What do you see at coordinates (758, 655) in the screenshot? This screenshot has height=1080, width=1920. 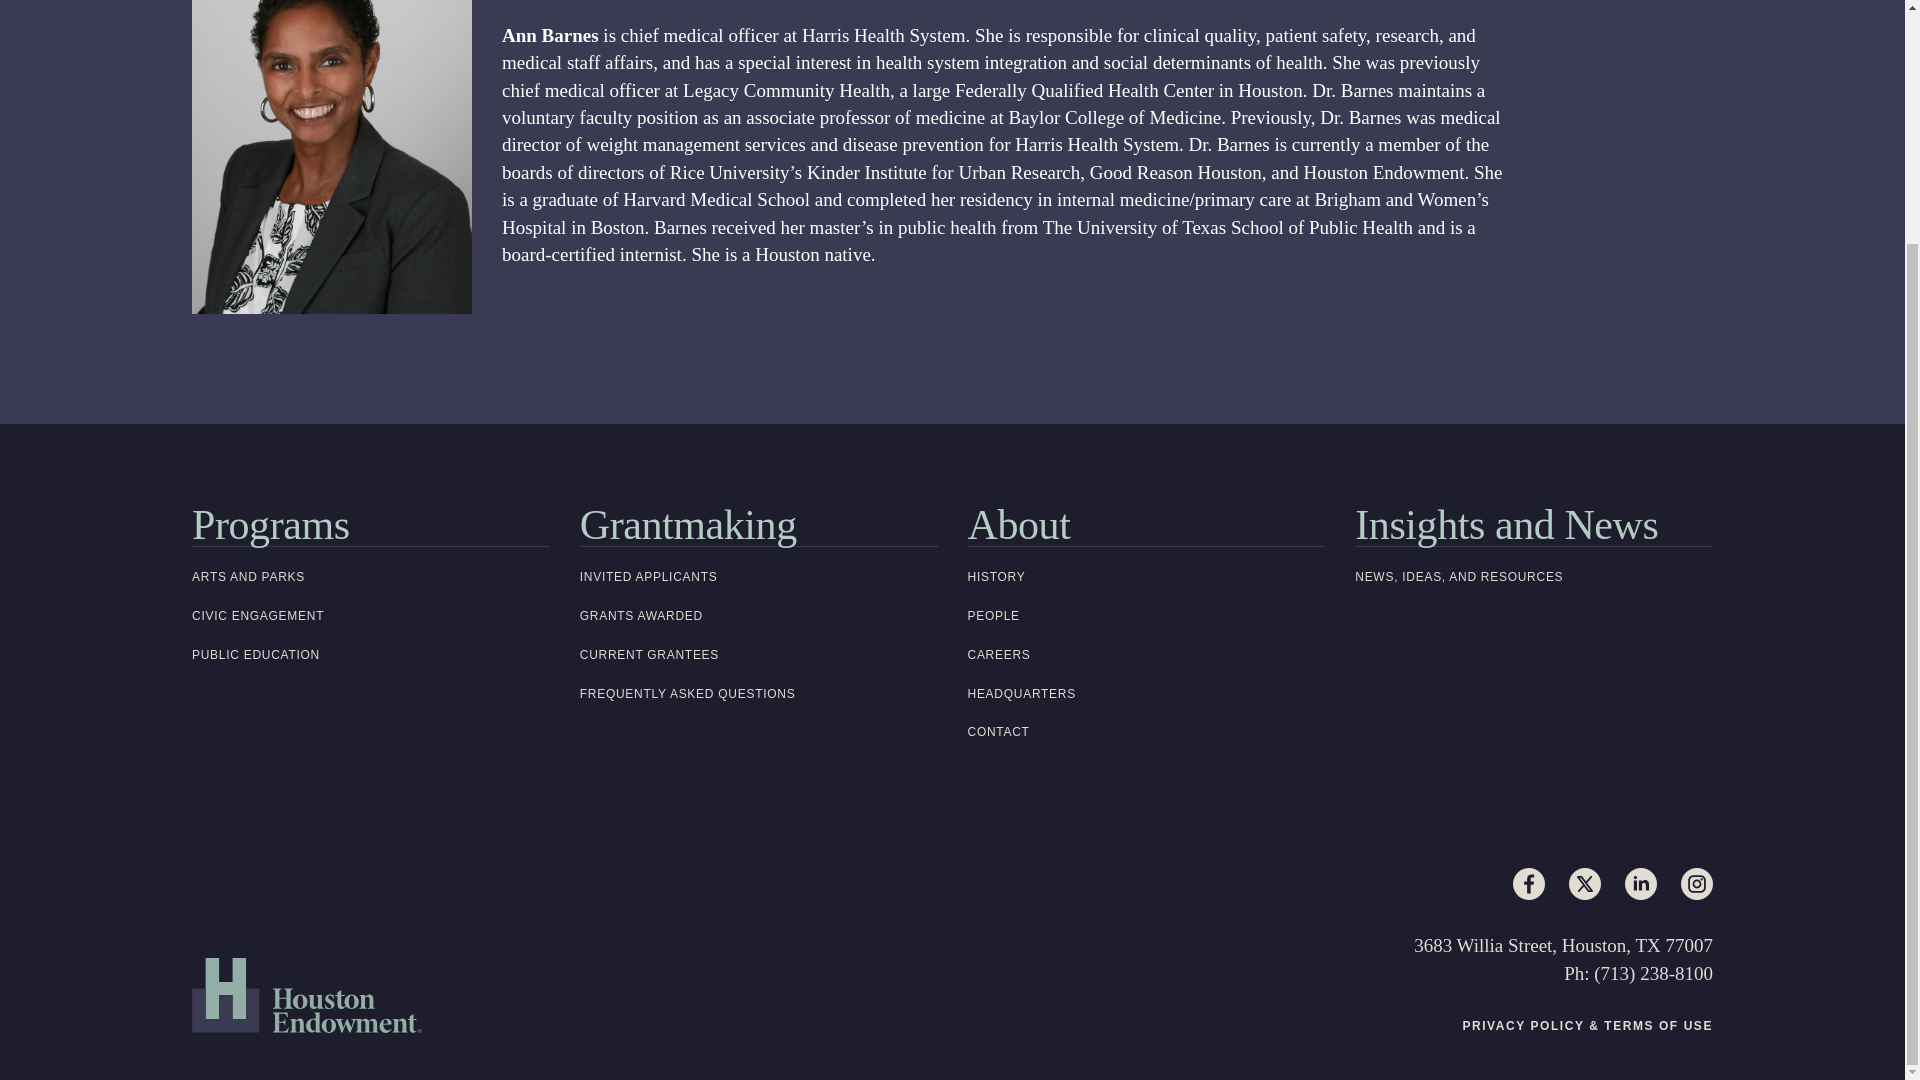 I see `CURRENT GRANTEES` at bounding box center [758, 655].